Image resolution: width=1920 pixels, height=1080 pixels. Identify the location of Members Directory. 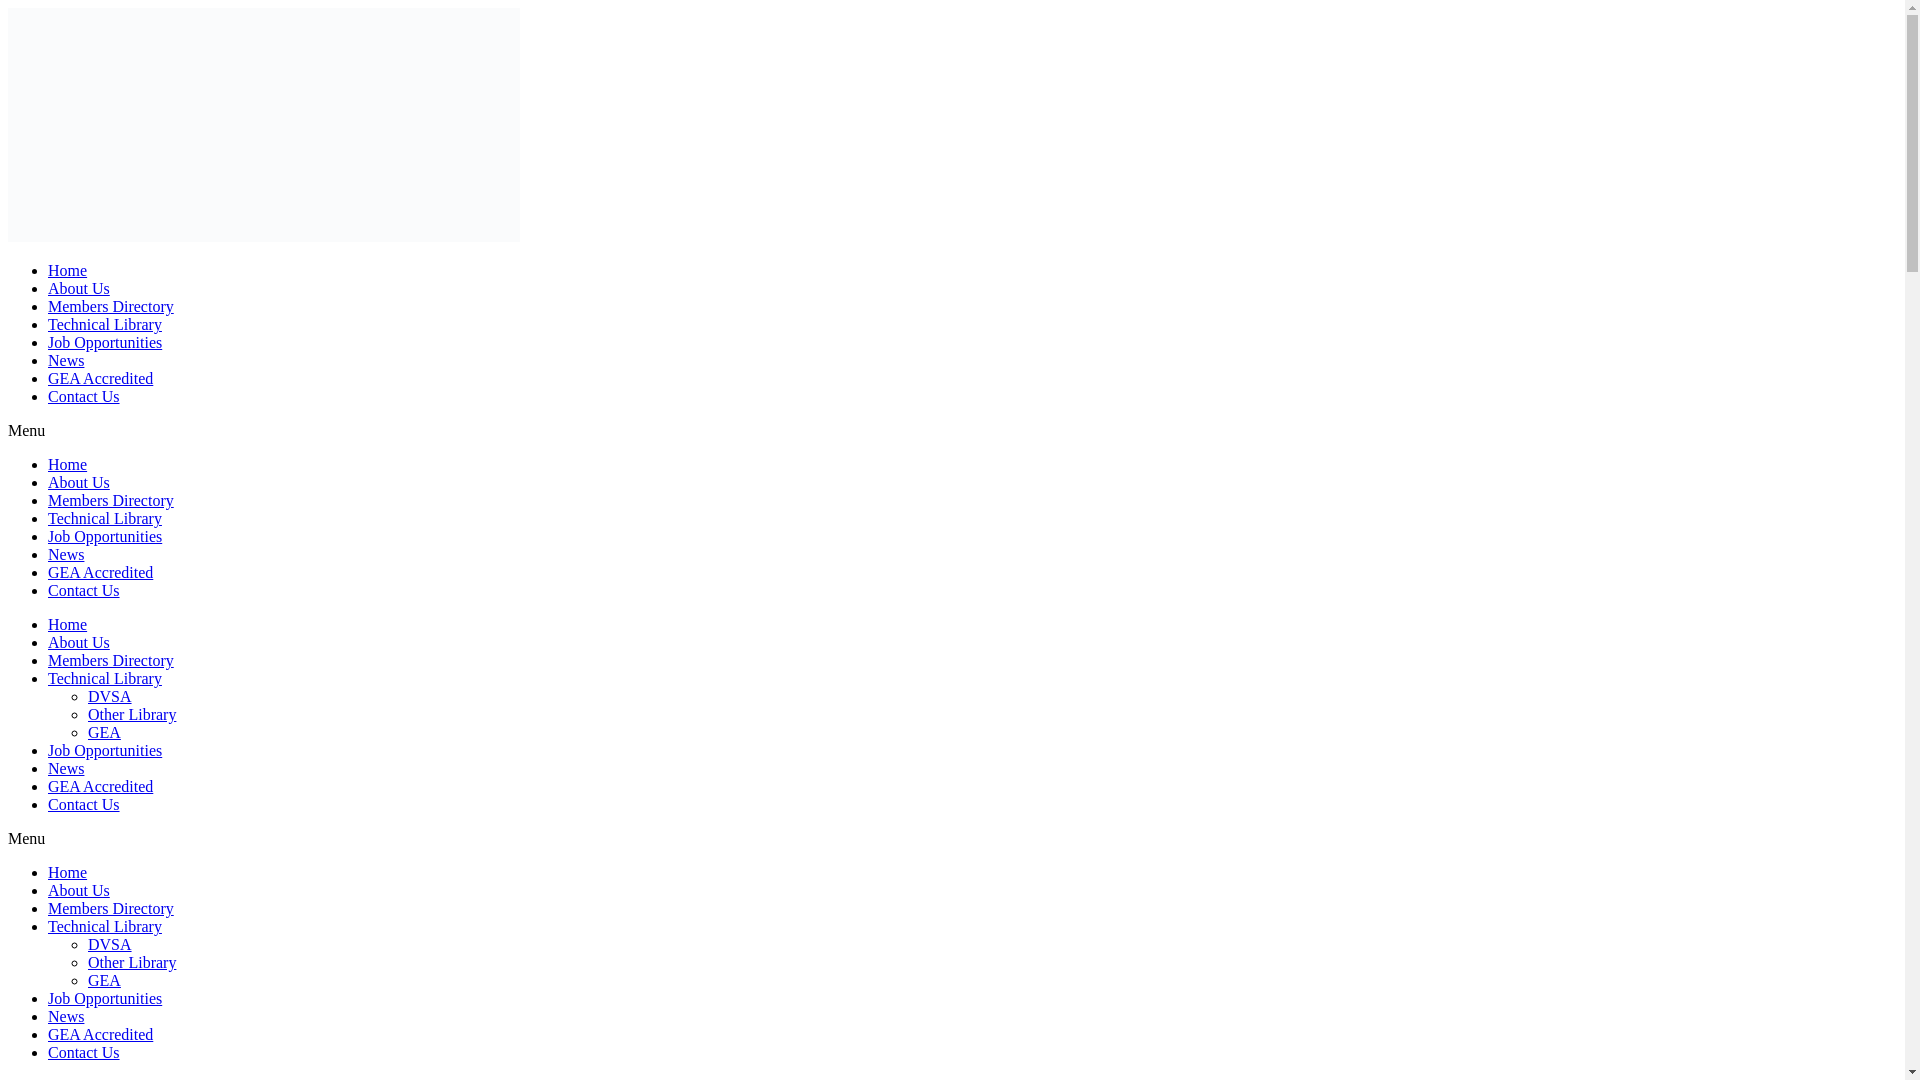
(111, 500).